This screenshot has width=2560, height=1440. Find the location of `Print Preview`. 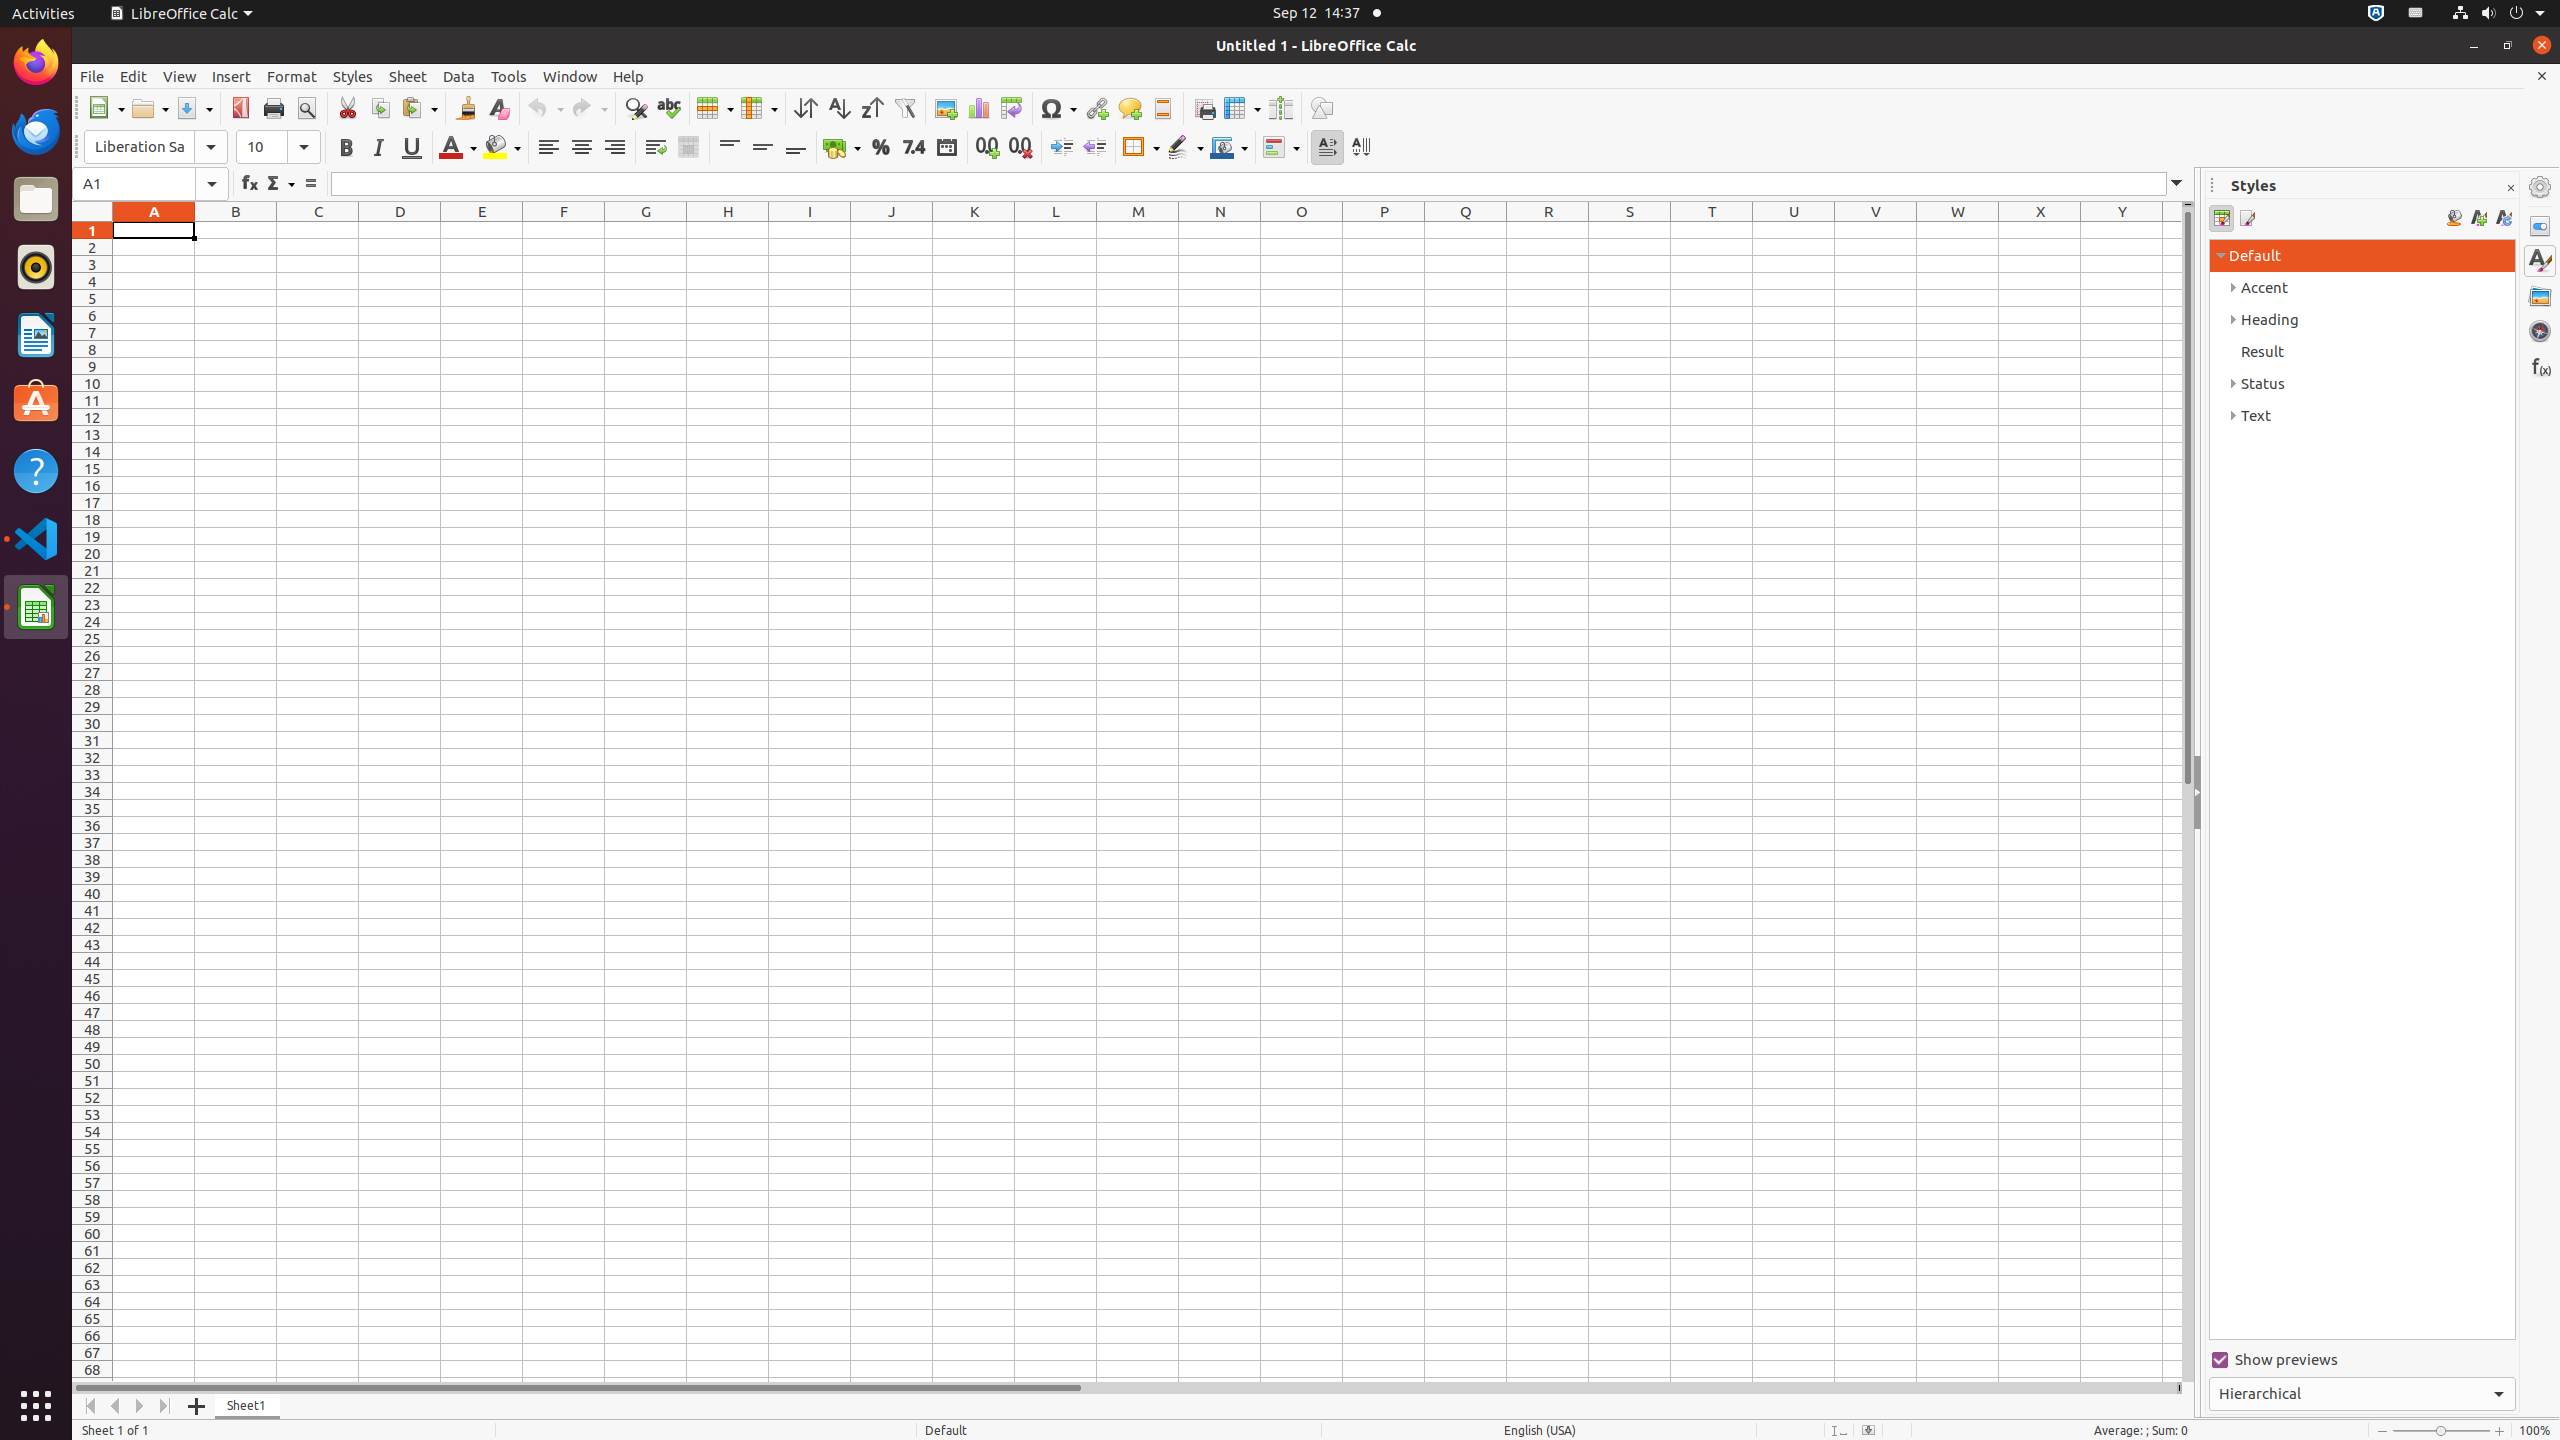

Print Preview is located at coordinates (306, 108).